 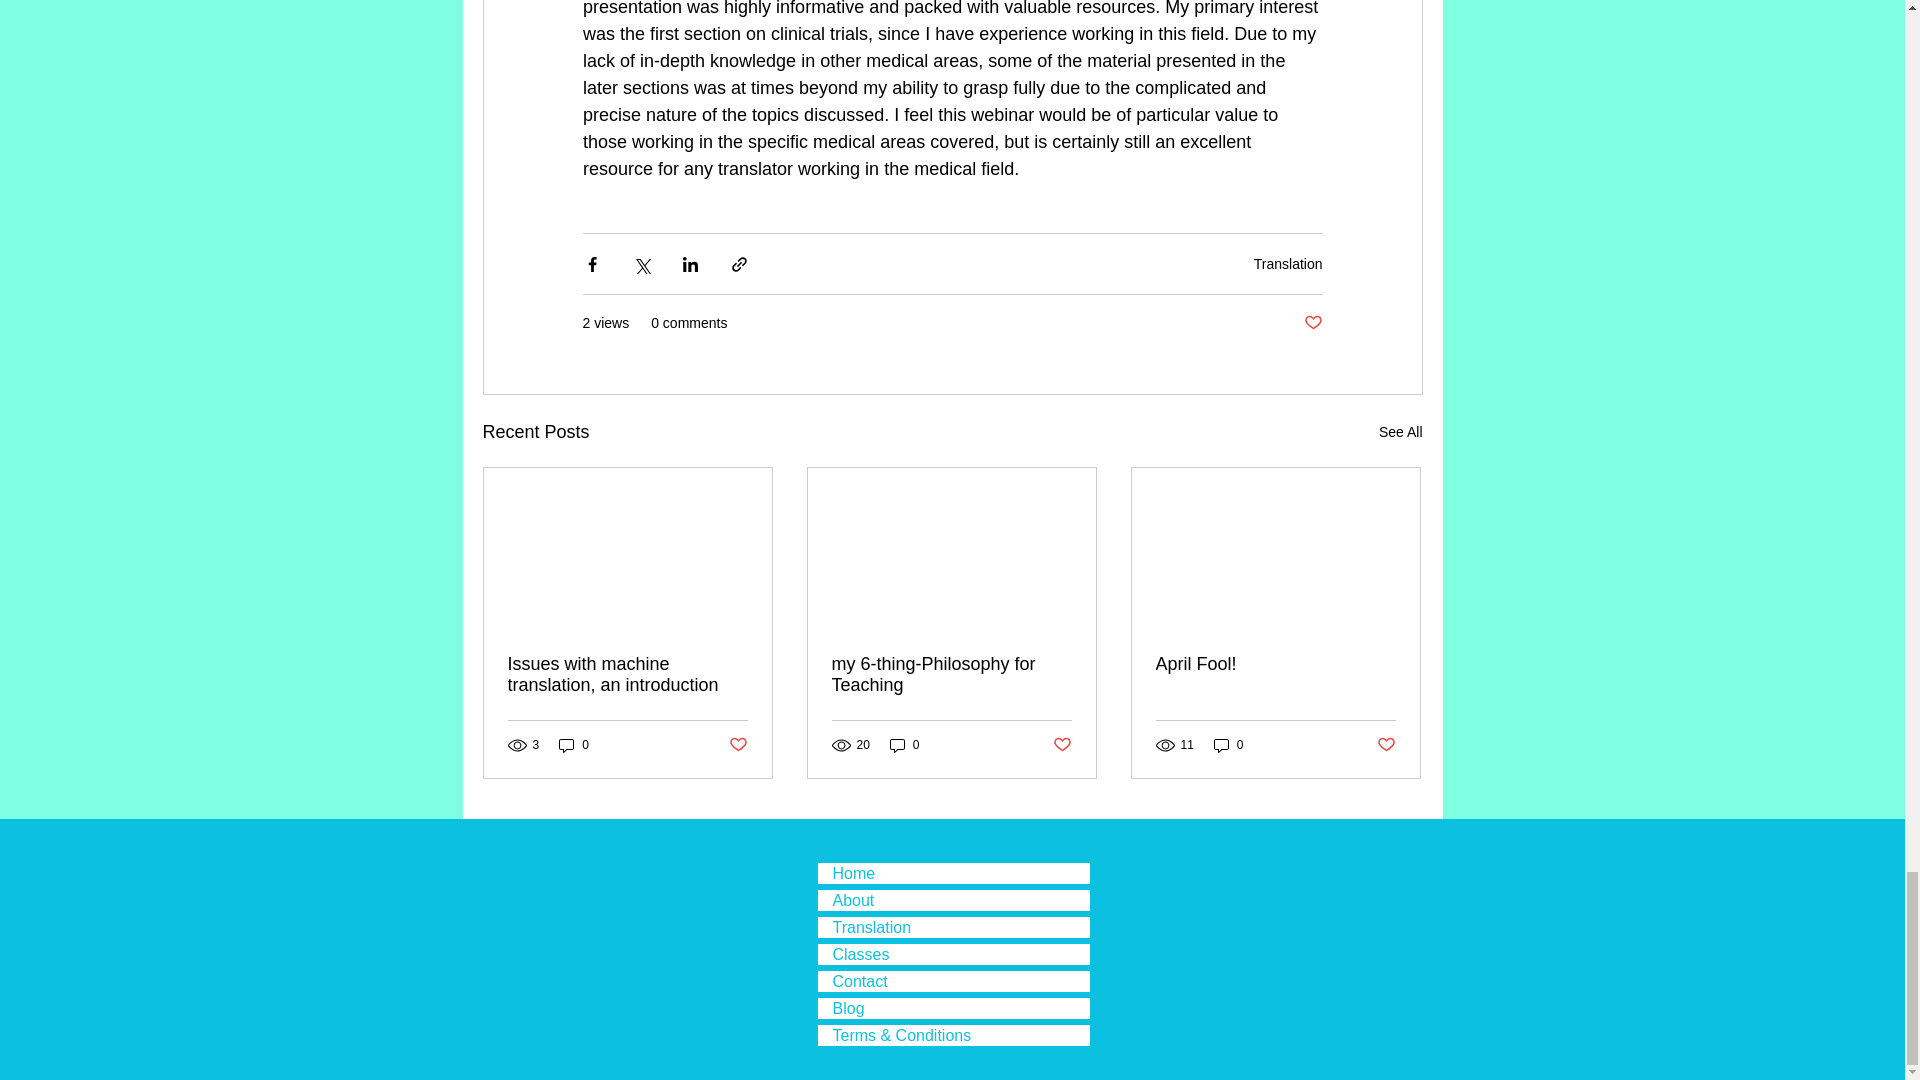 What do you see at coordinates (904, 744) in the screenshot?
I see `0` at bounding box center [904, 744].